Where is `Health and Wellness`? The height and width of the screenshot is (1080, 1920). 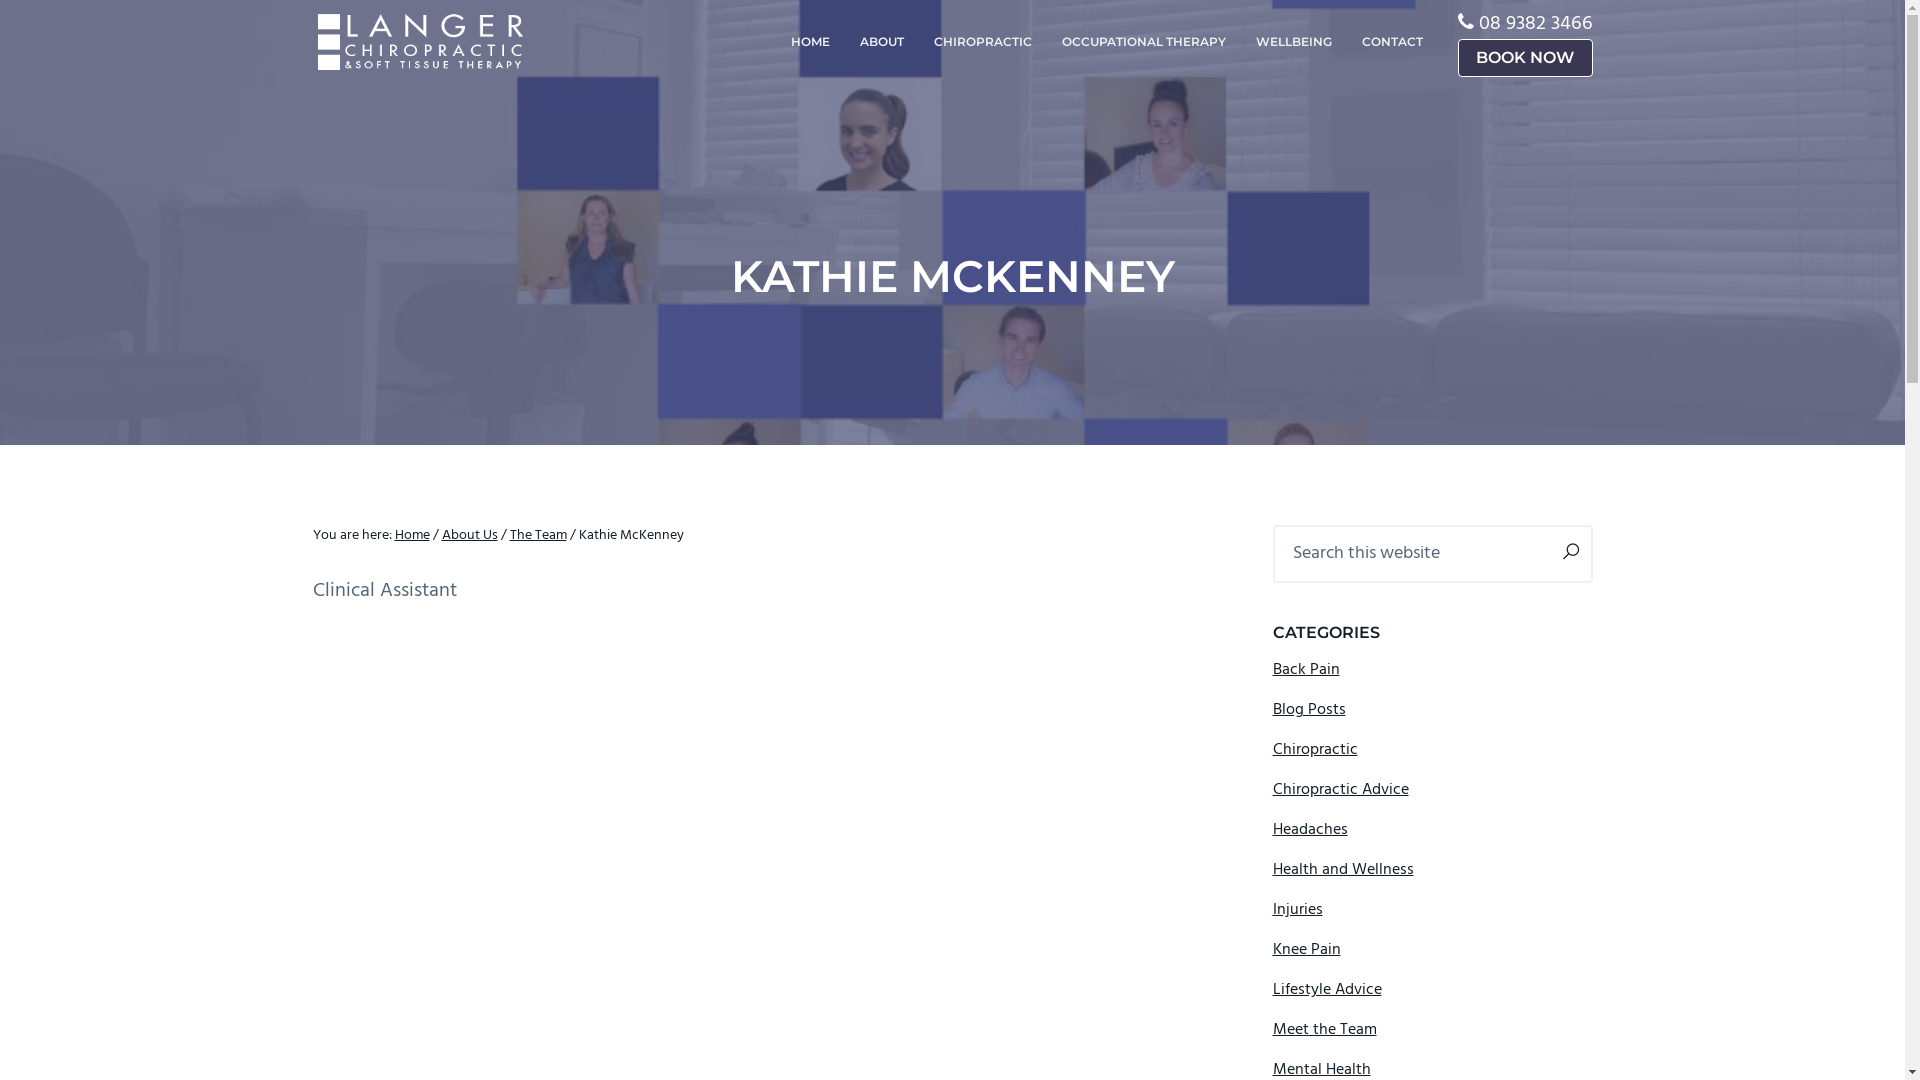 Health and Wellness is located at coordinates (1342, 870).